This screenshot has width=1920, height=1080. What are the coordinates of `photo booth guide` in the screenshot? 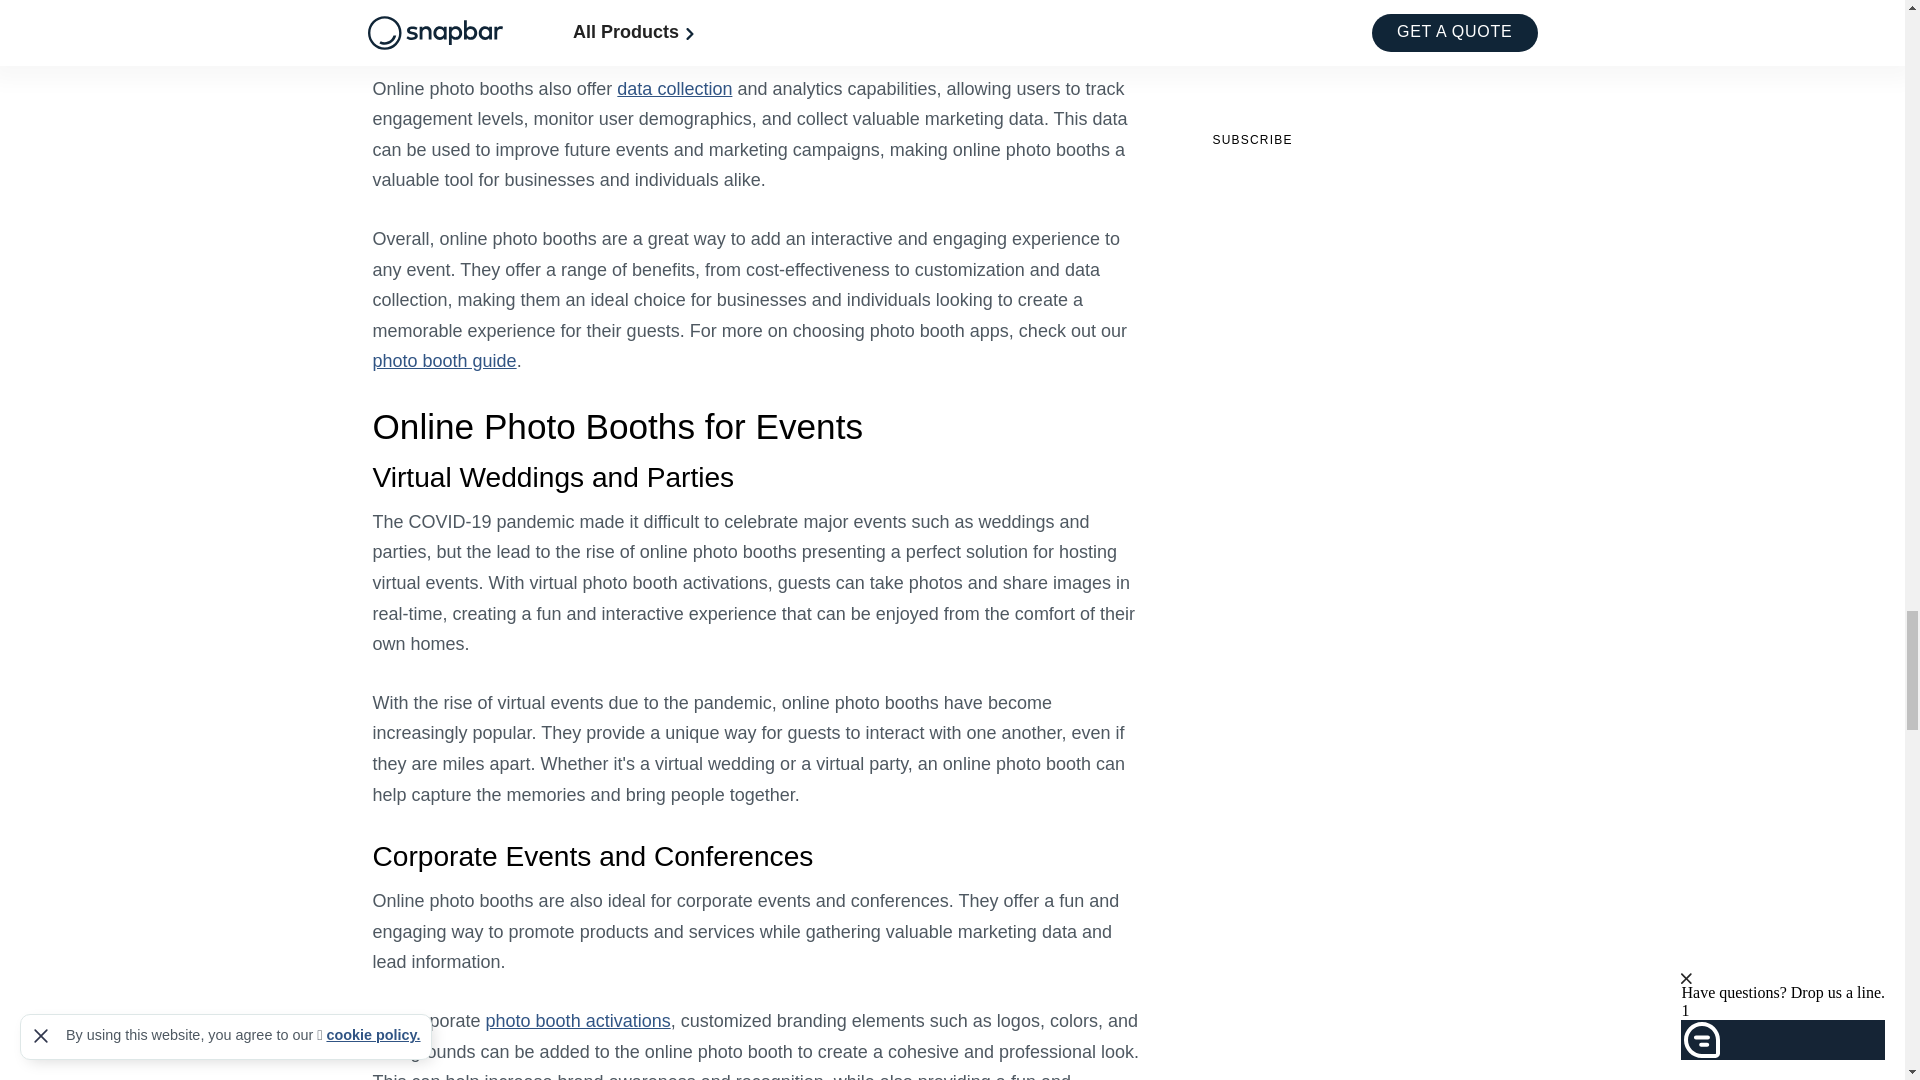 It's located at (444, 361).